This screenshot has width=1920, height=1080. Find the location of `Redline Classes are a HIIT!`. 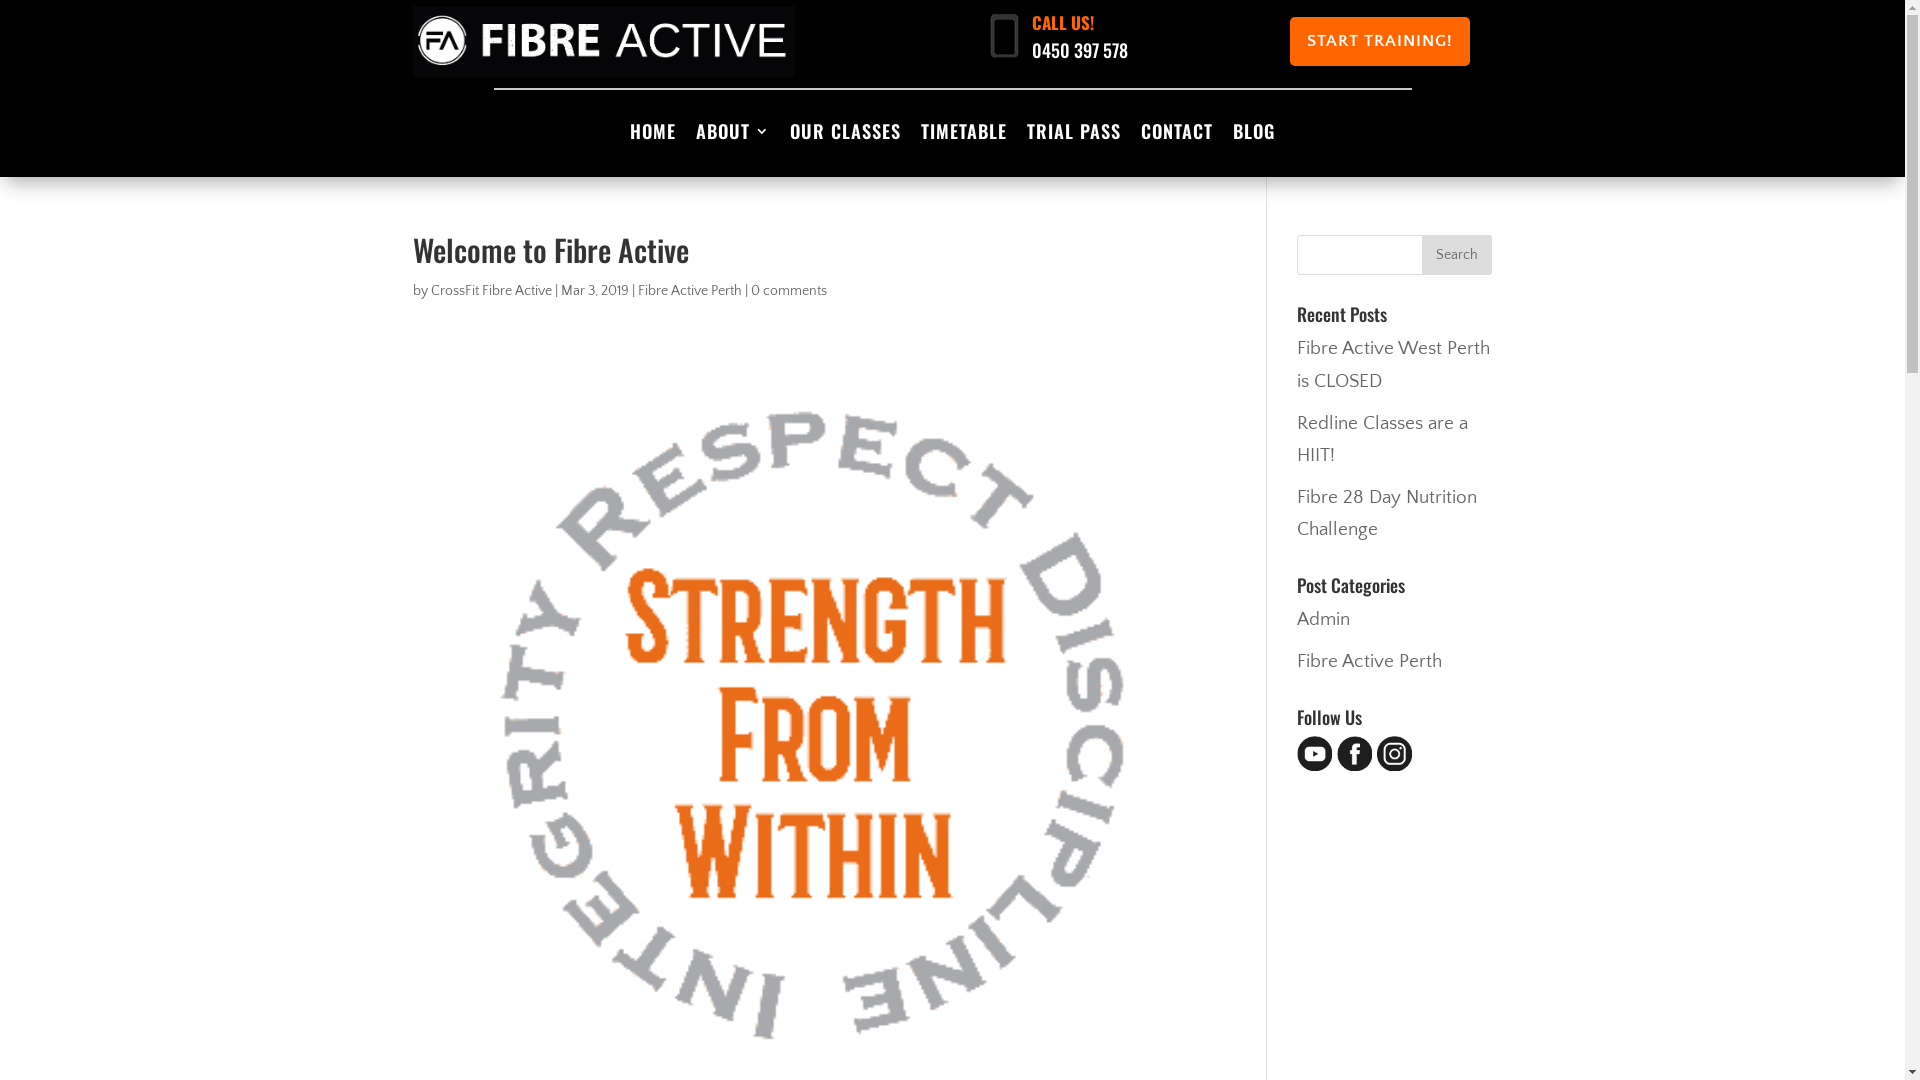

Redline Classes are a HIIT! is located at coordinates (1382, 440).